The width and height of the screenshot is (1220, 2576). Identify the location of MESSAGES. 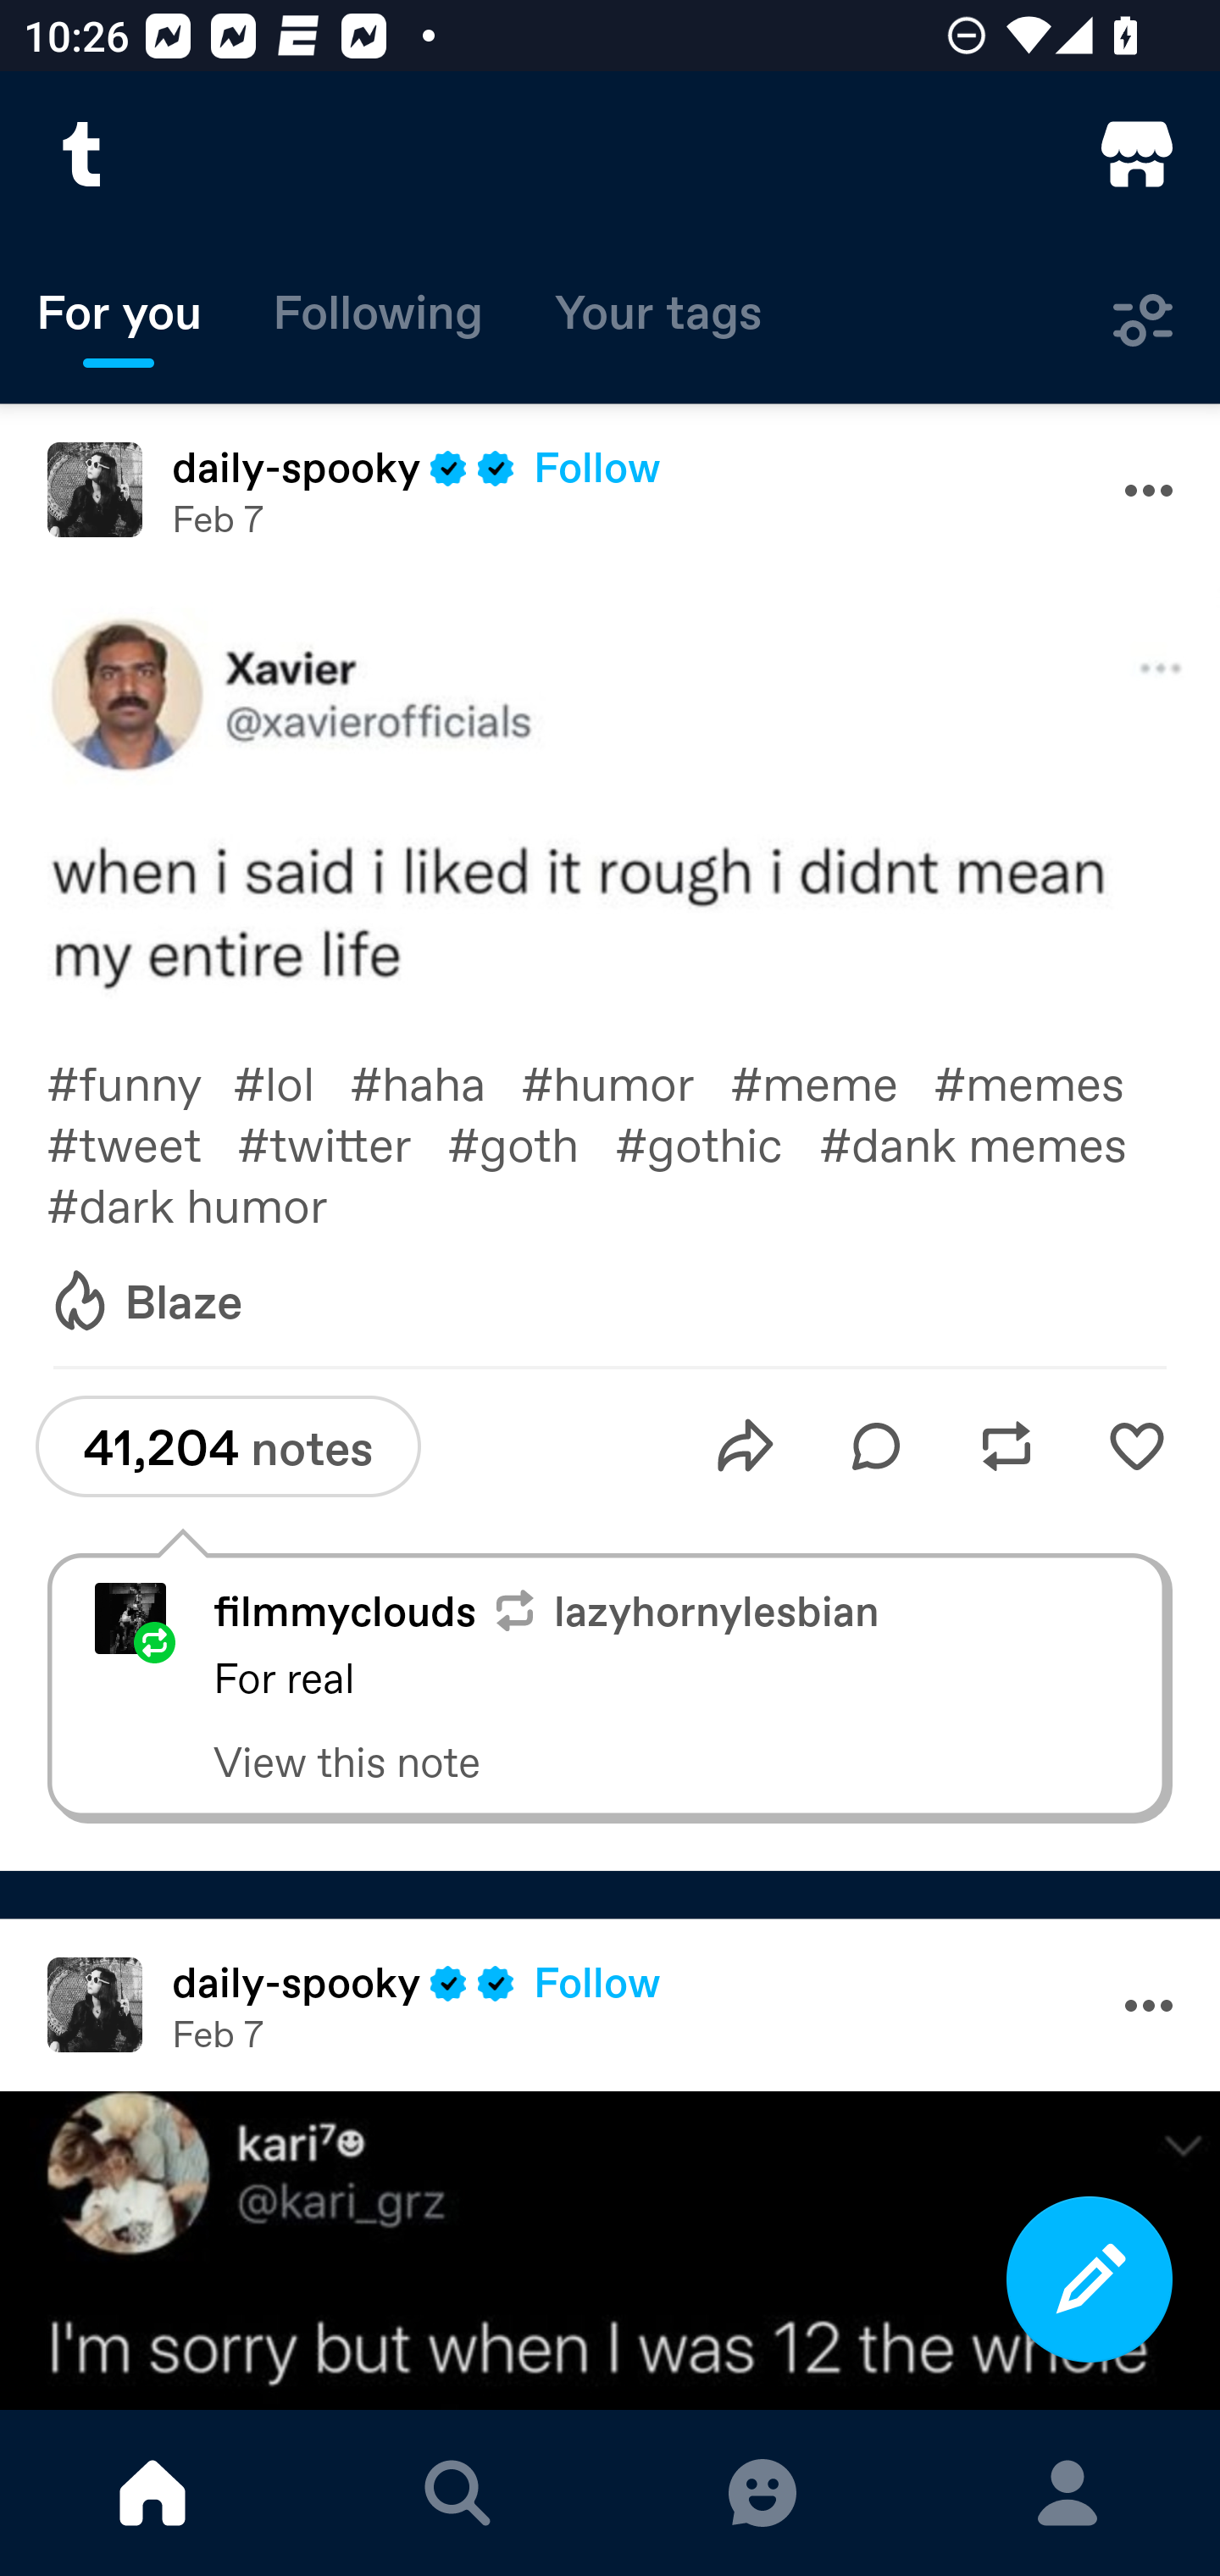
(762, 2493).